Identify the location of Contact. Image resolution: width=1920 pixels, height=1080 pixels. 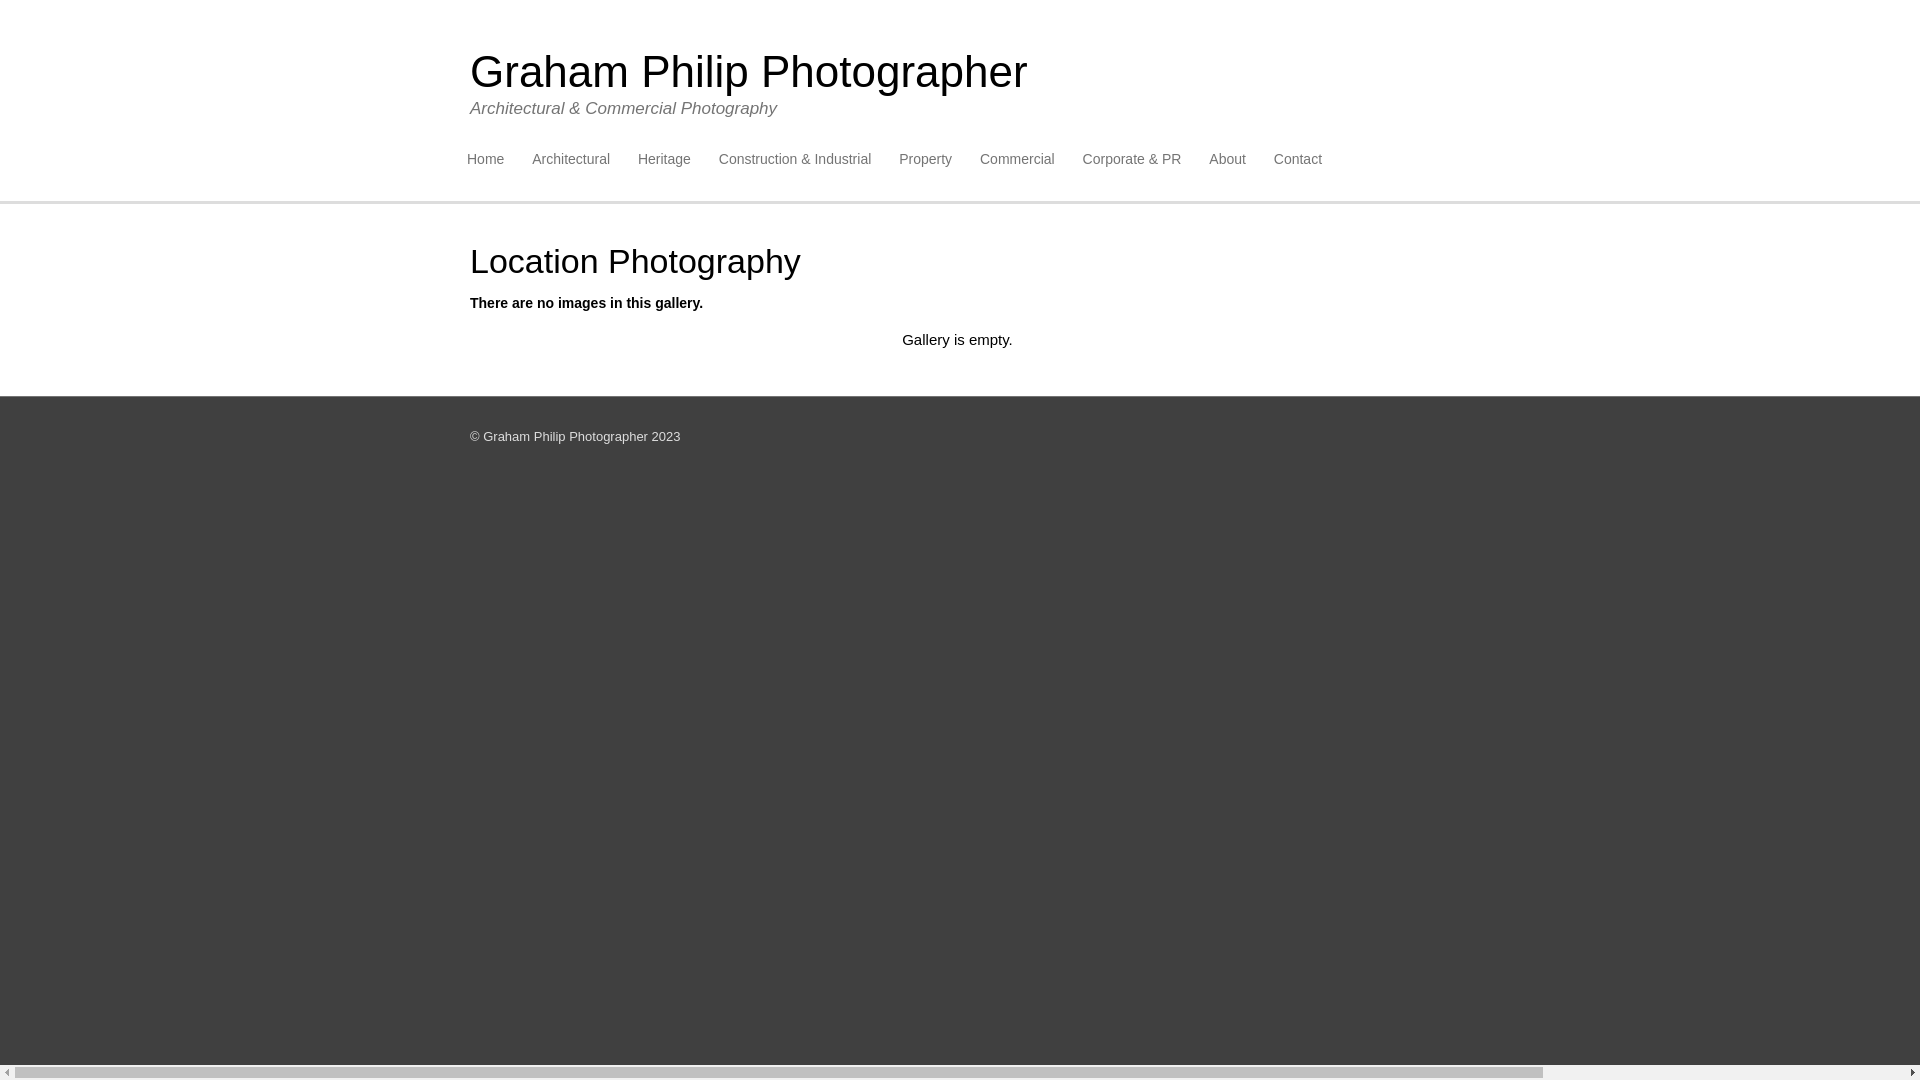
(1298, 160).